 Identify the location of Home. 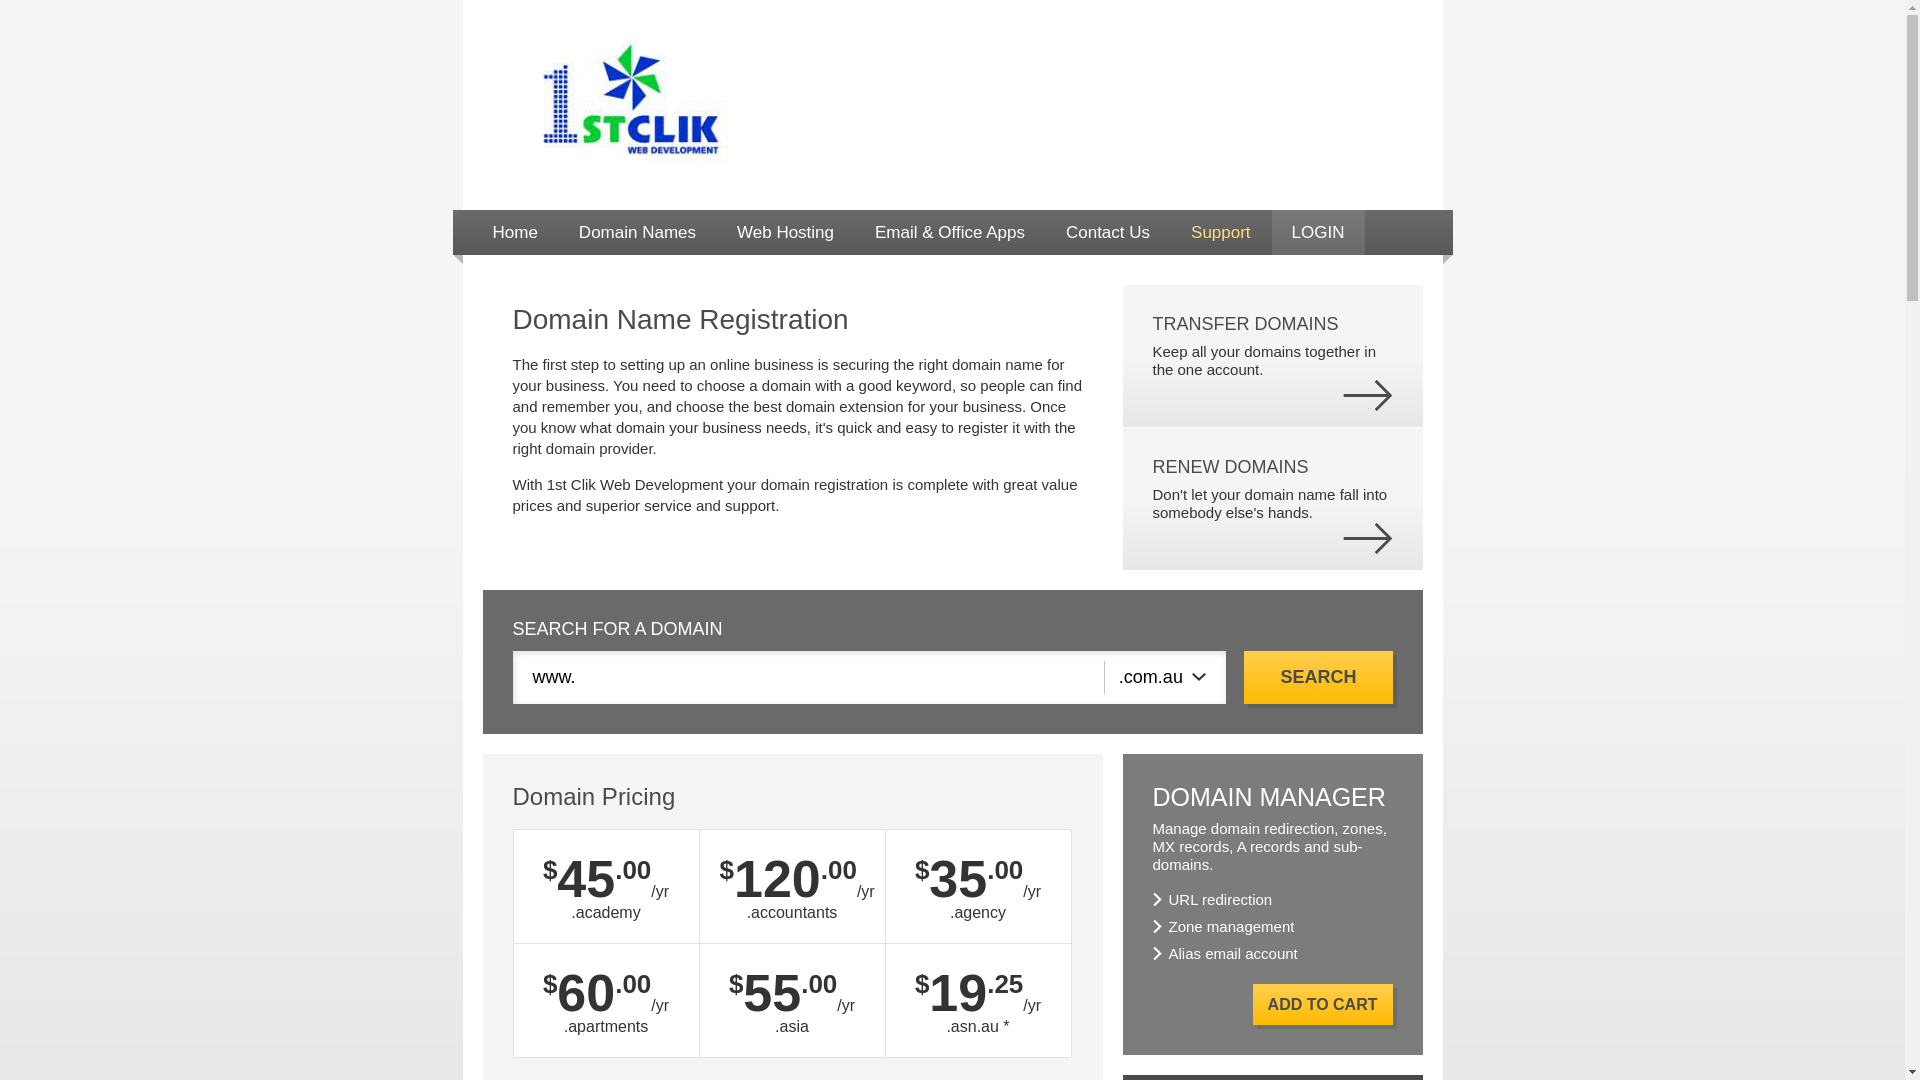
(514, 232).